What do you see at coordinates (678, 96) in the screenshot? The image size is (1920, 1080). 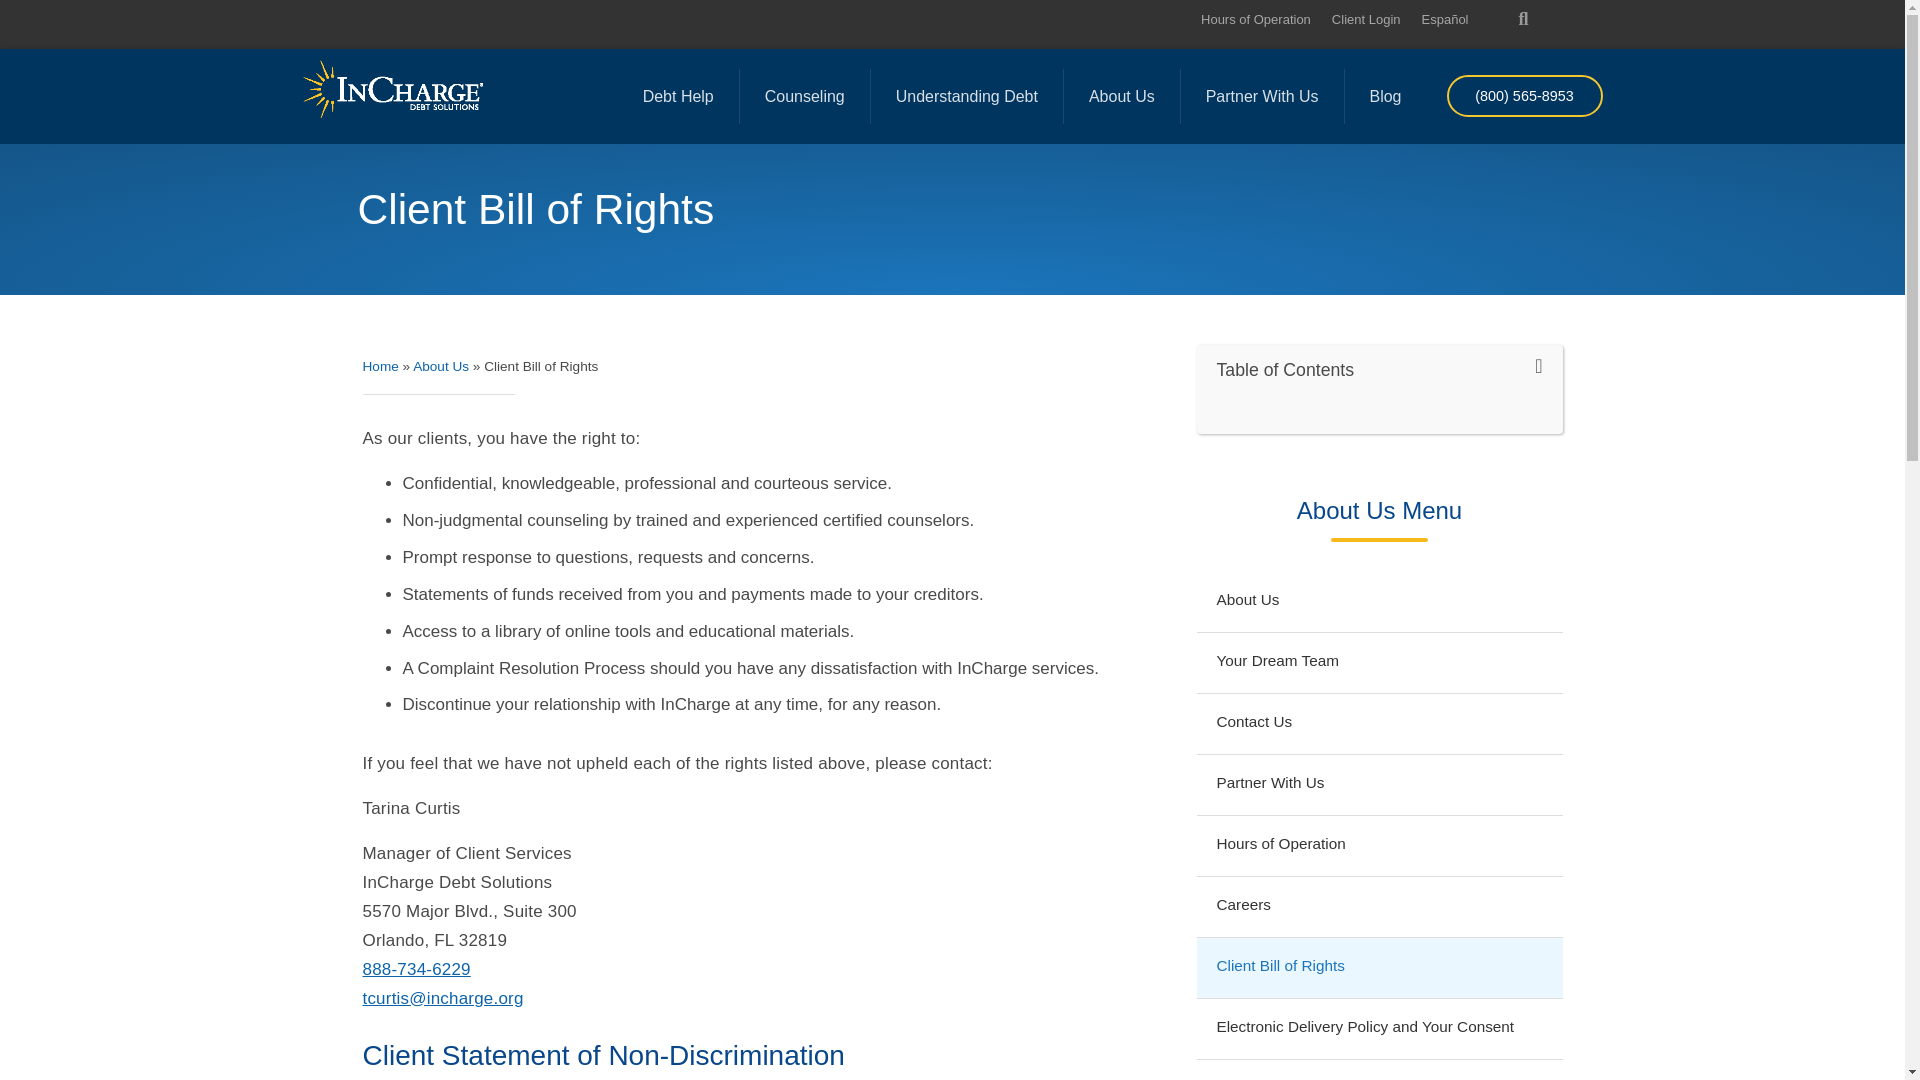 I see `Debt Help` at bounding box center [678, 96].